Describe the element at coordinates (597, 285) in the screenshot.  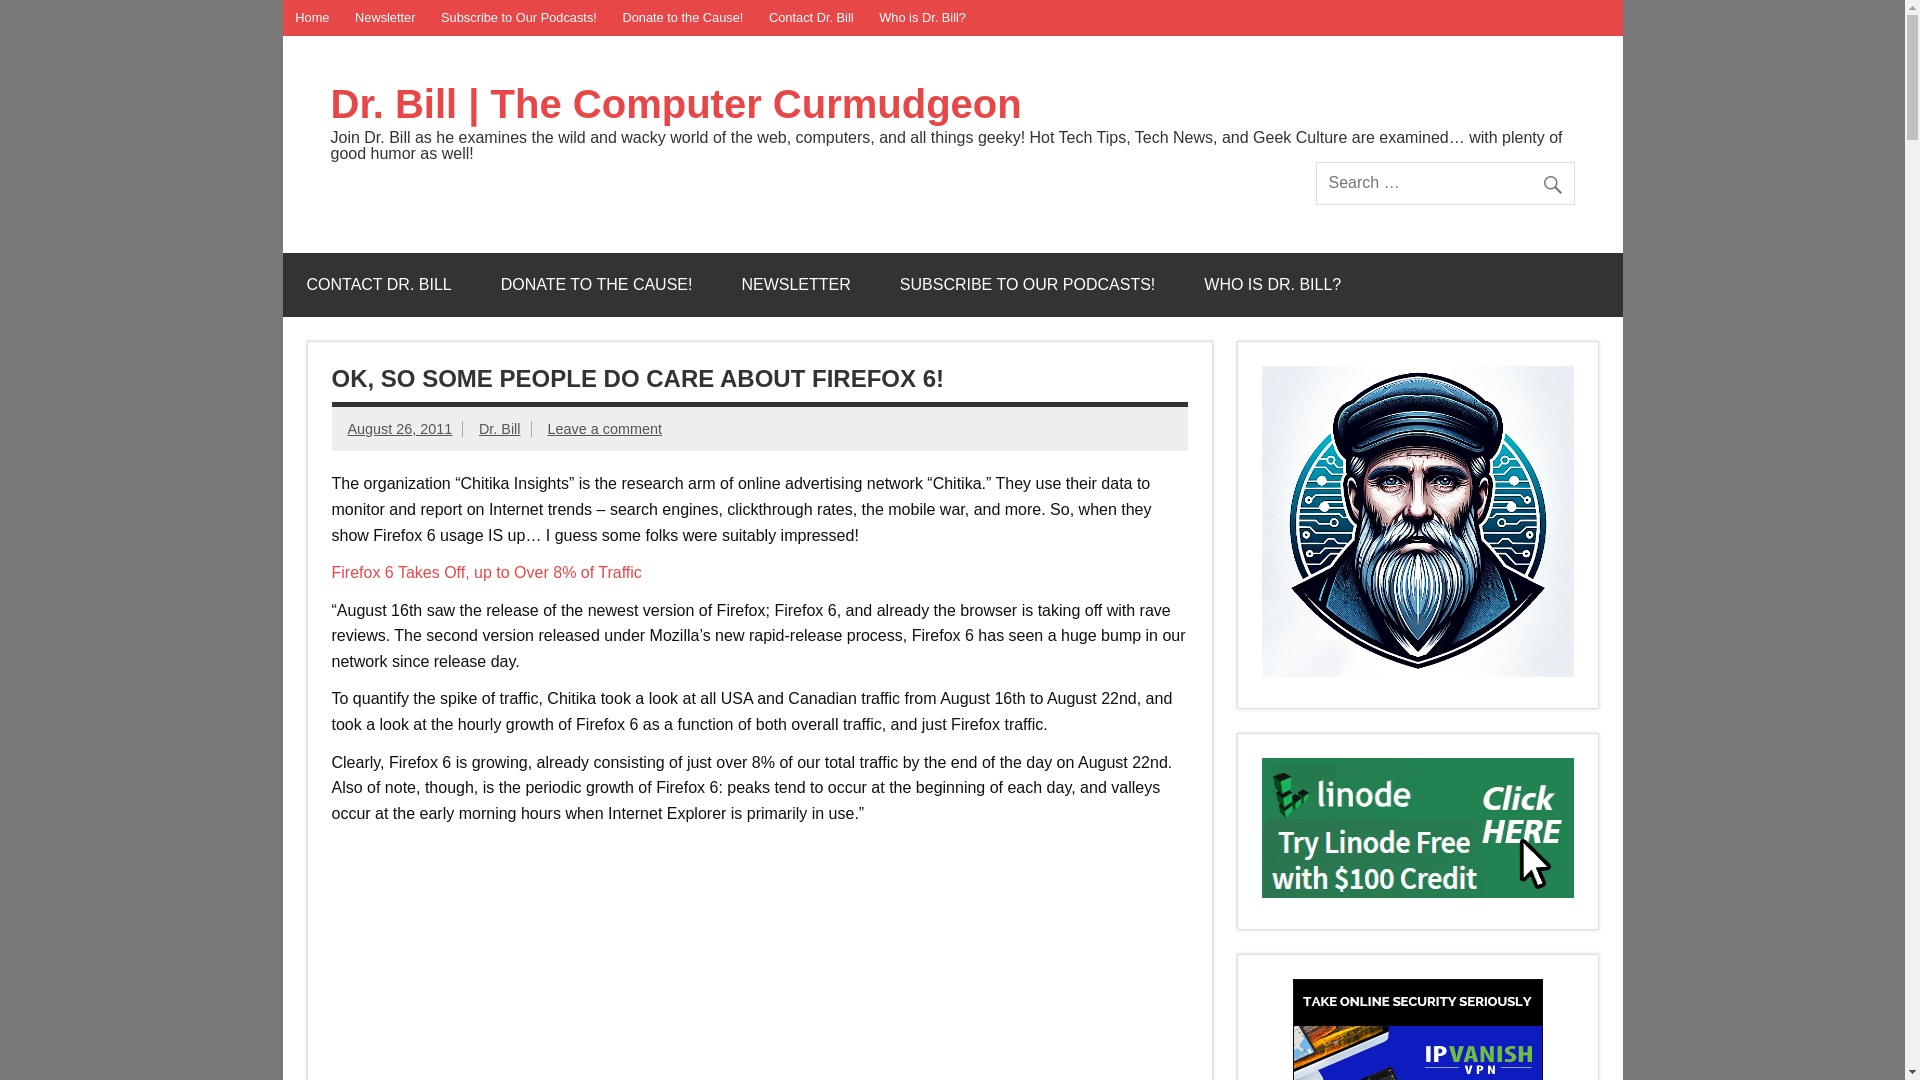
I see `DONATE TO THE CAUSE!` at that location.